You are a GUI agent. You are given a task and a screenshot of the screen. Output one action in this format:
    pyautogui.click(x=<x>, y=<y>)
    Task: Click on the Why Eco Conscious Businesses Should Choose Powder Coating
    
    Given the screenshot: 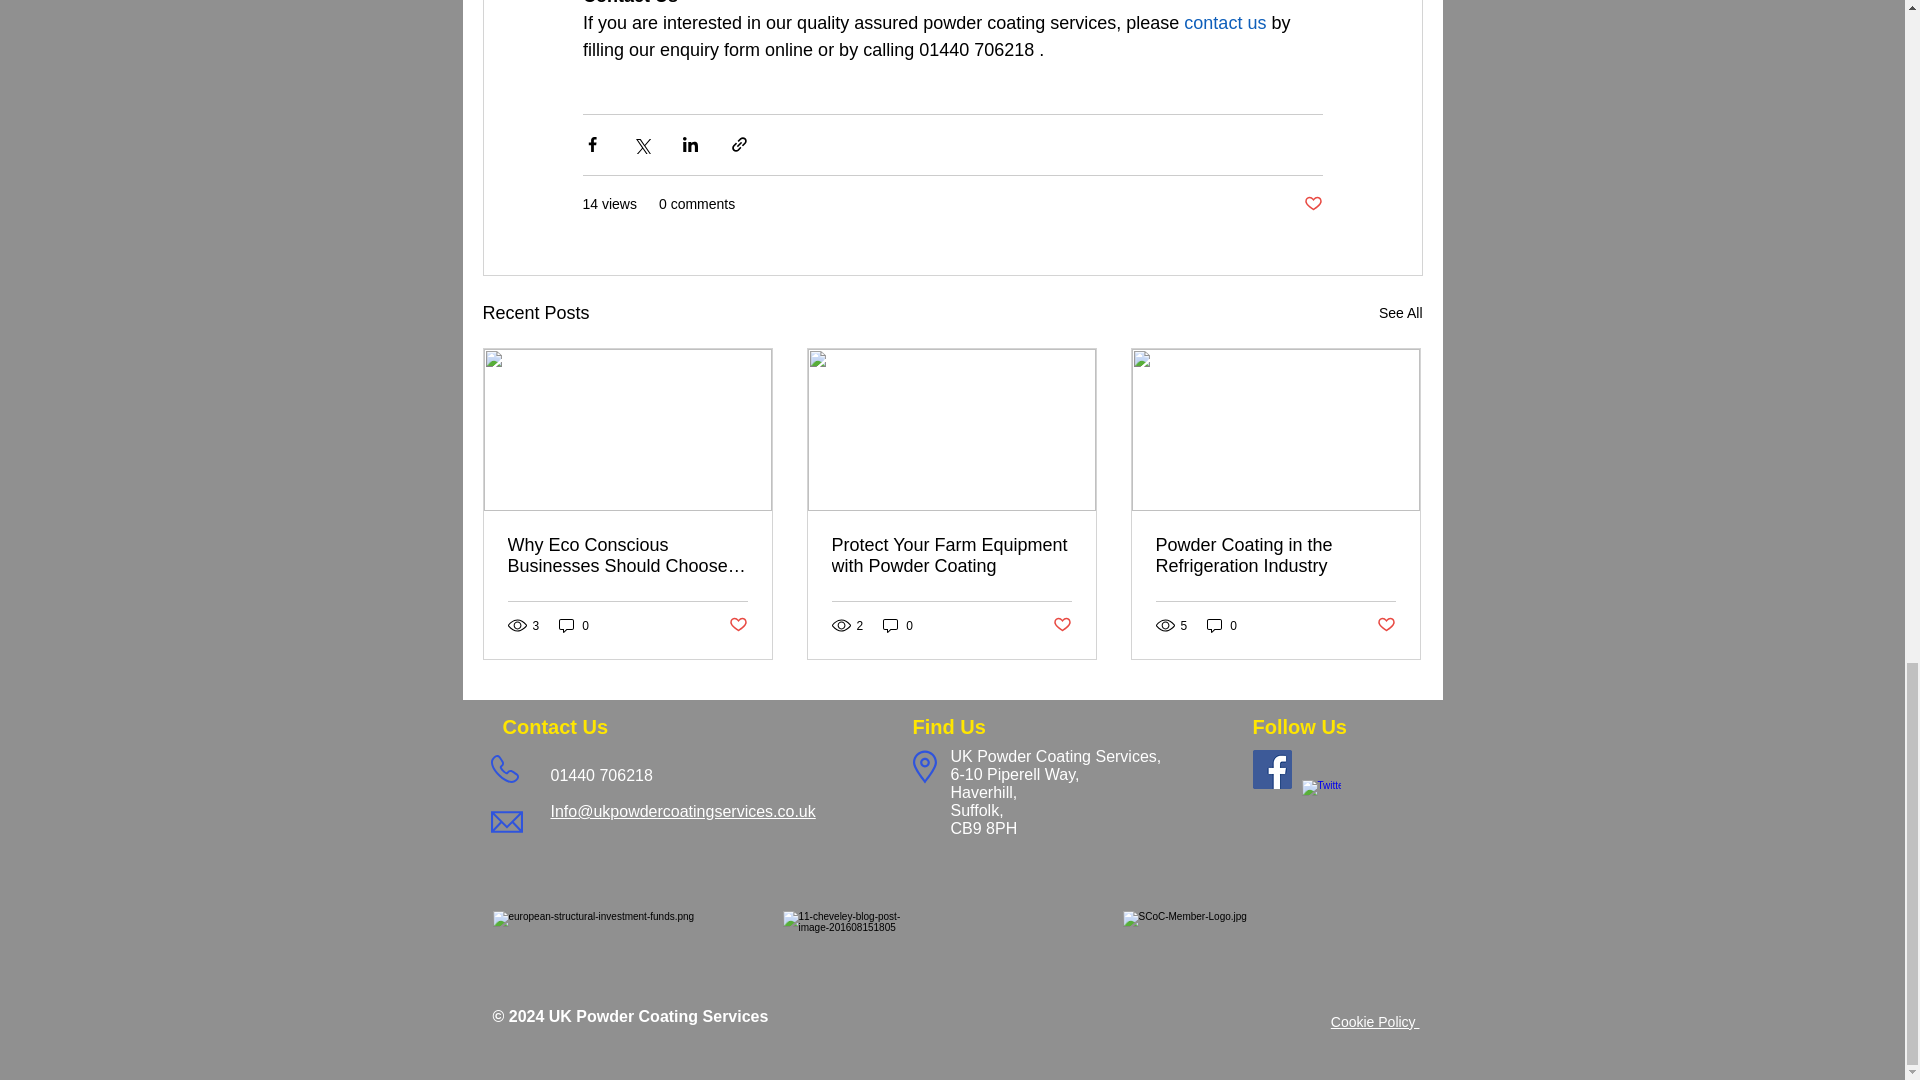 What is the action you would take?
    pyautogui.click(x=628, y=555)
    